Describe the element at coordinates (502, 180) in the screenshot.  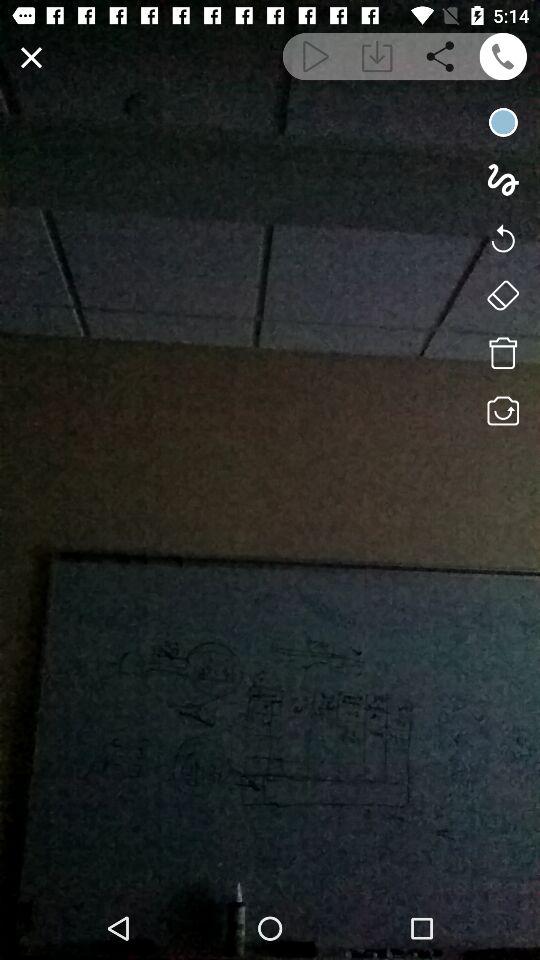
I see `free draw` at that location.